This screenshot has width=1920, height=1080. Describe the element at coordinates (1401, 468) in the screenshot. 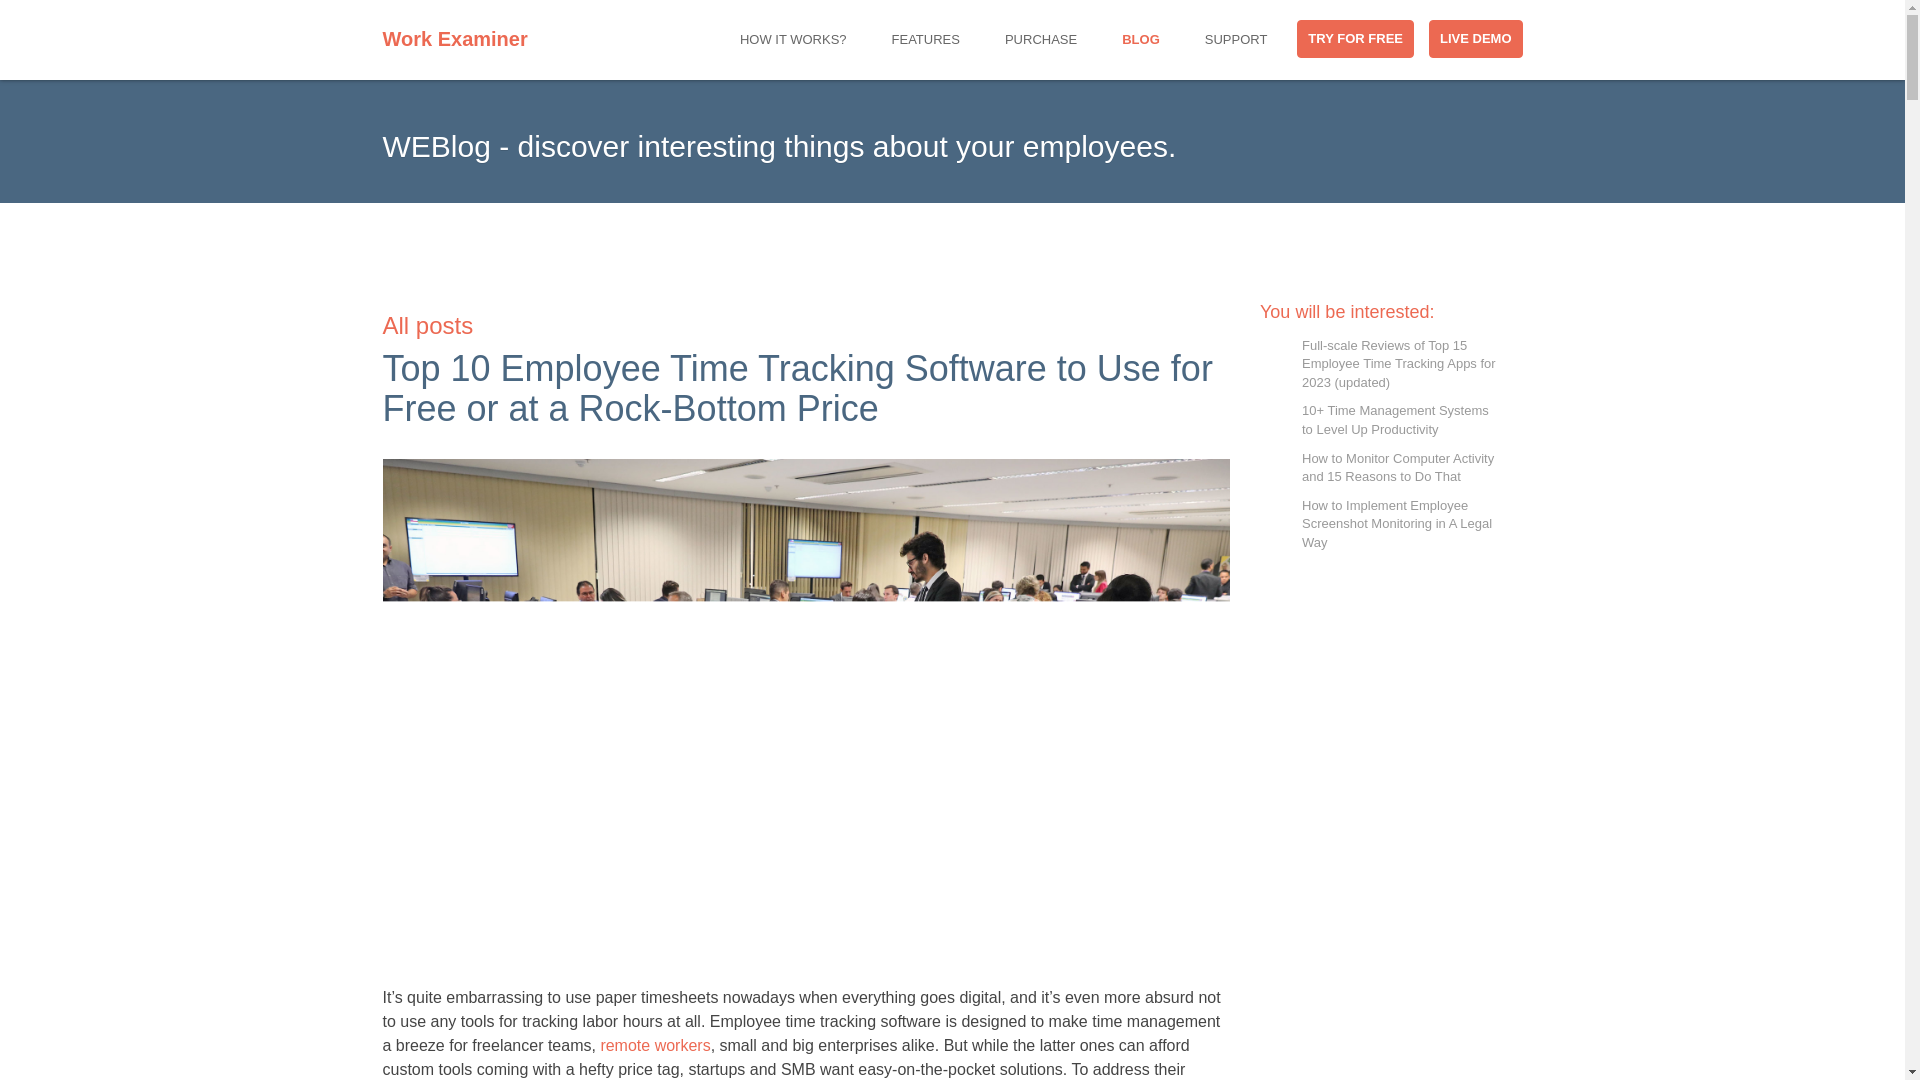

I see `How to Monitor Computer Activity and 15 Reasons to Do That` at that location.